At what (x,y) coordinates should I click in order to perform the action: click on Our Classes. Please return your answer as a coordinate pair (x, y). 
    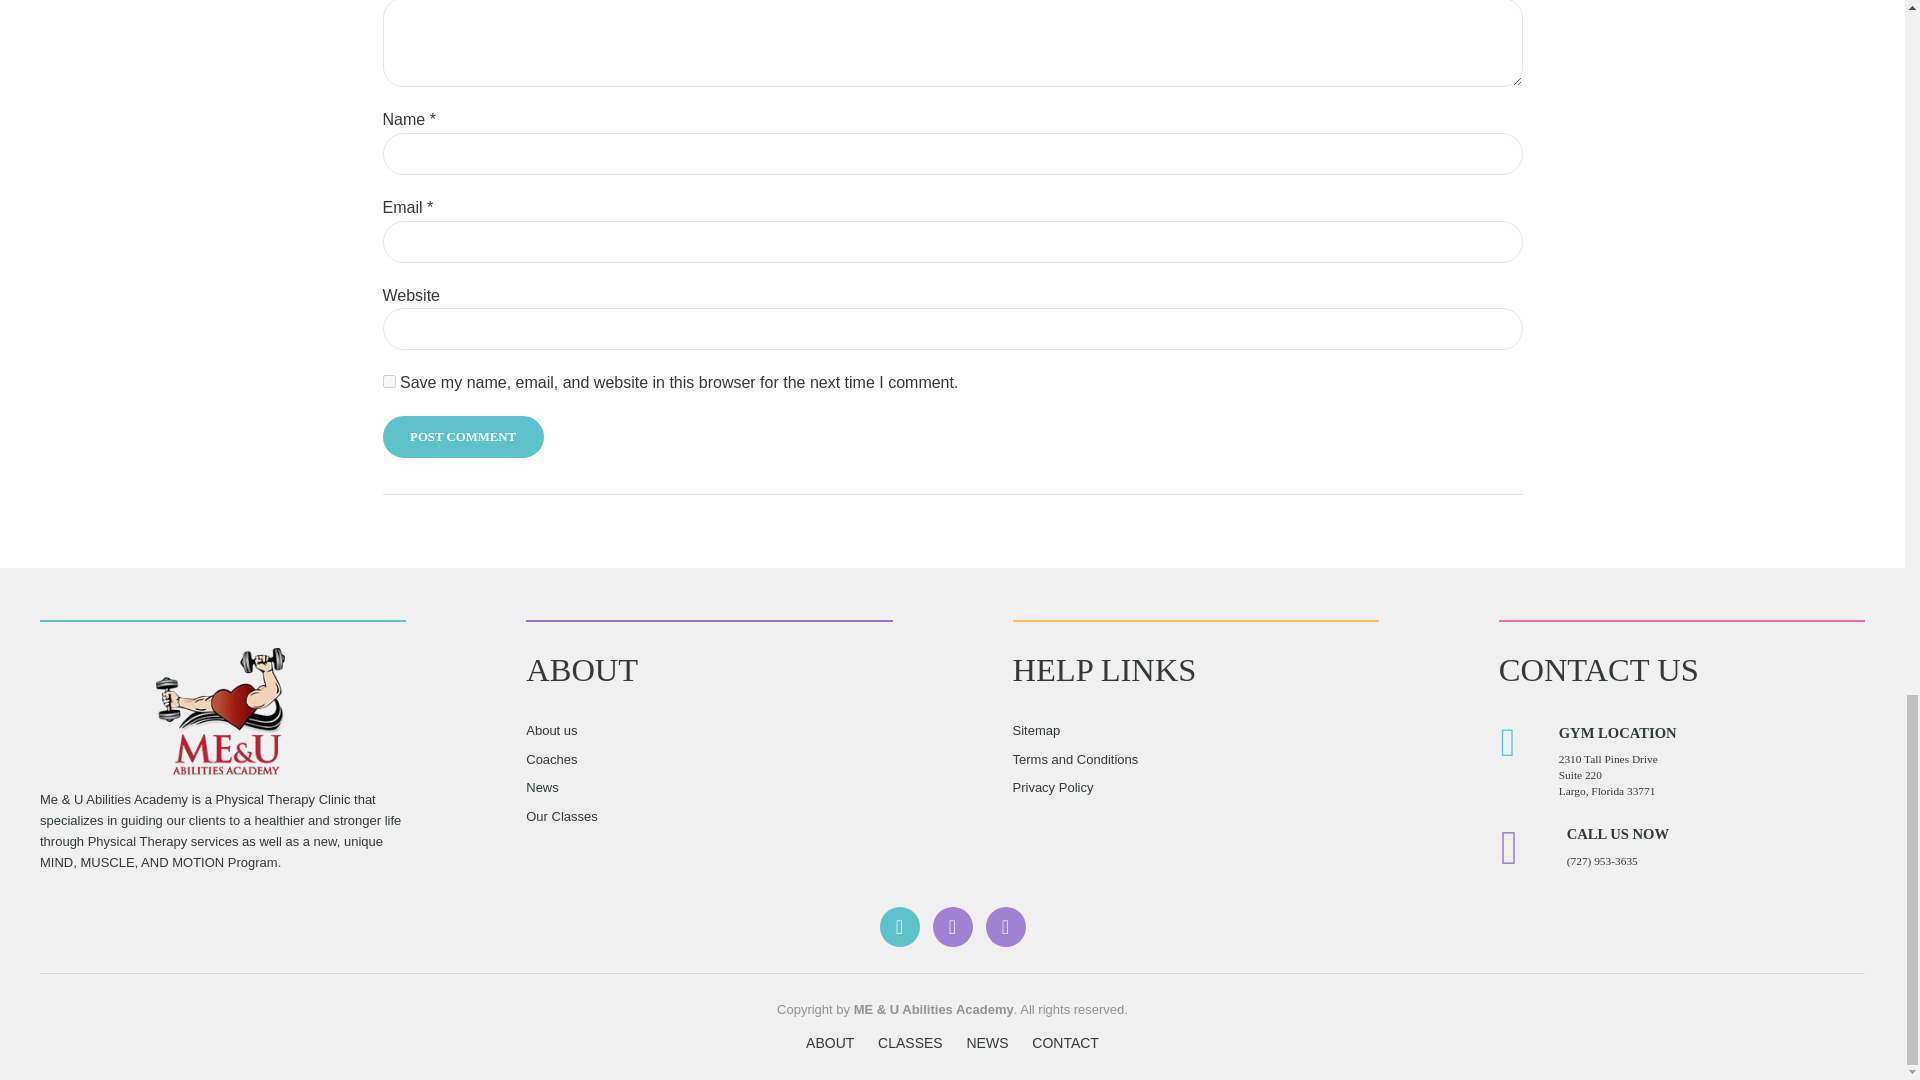
    Looking at the image, I should click on (562, 816).